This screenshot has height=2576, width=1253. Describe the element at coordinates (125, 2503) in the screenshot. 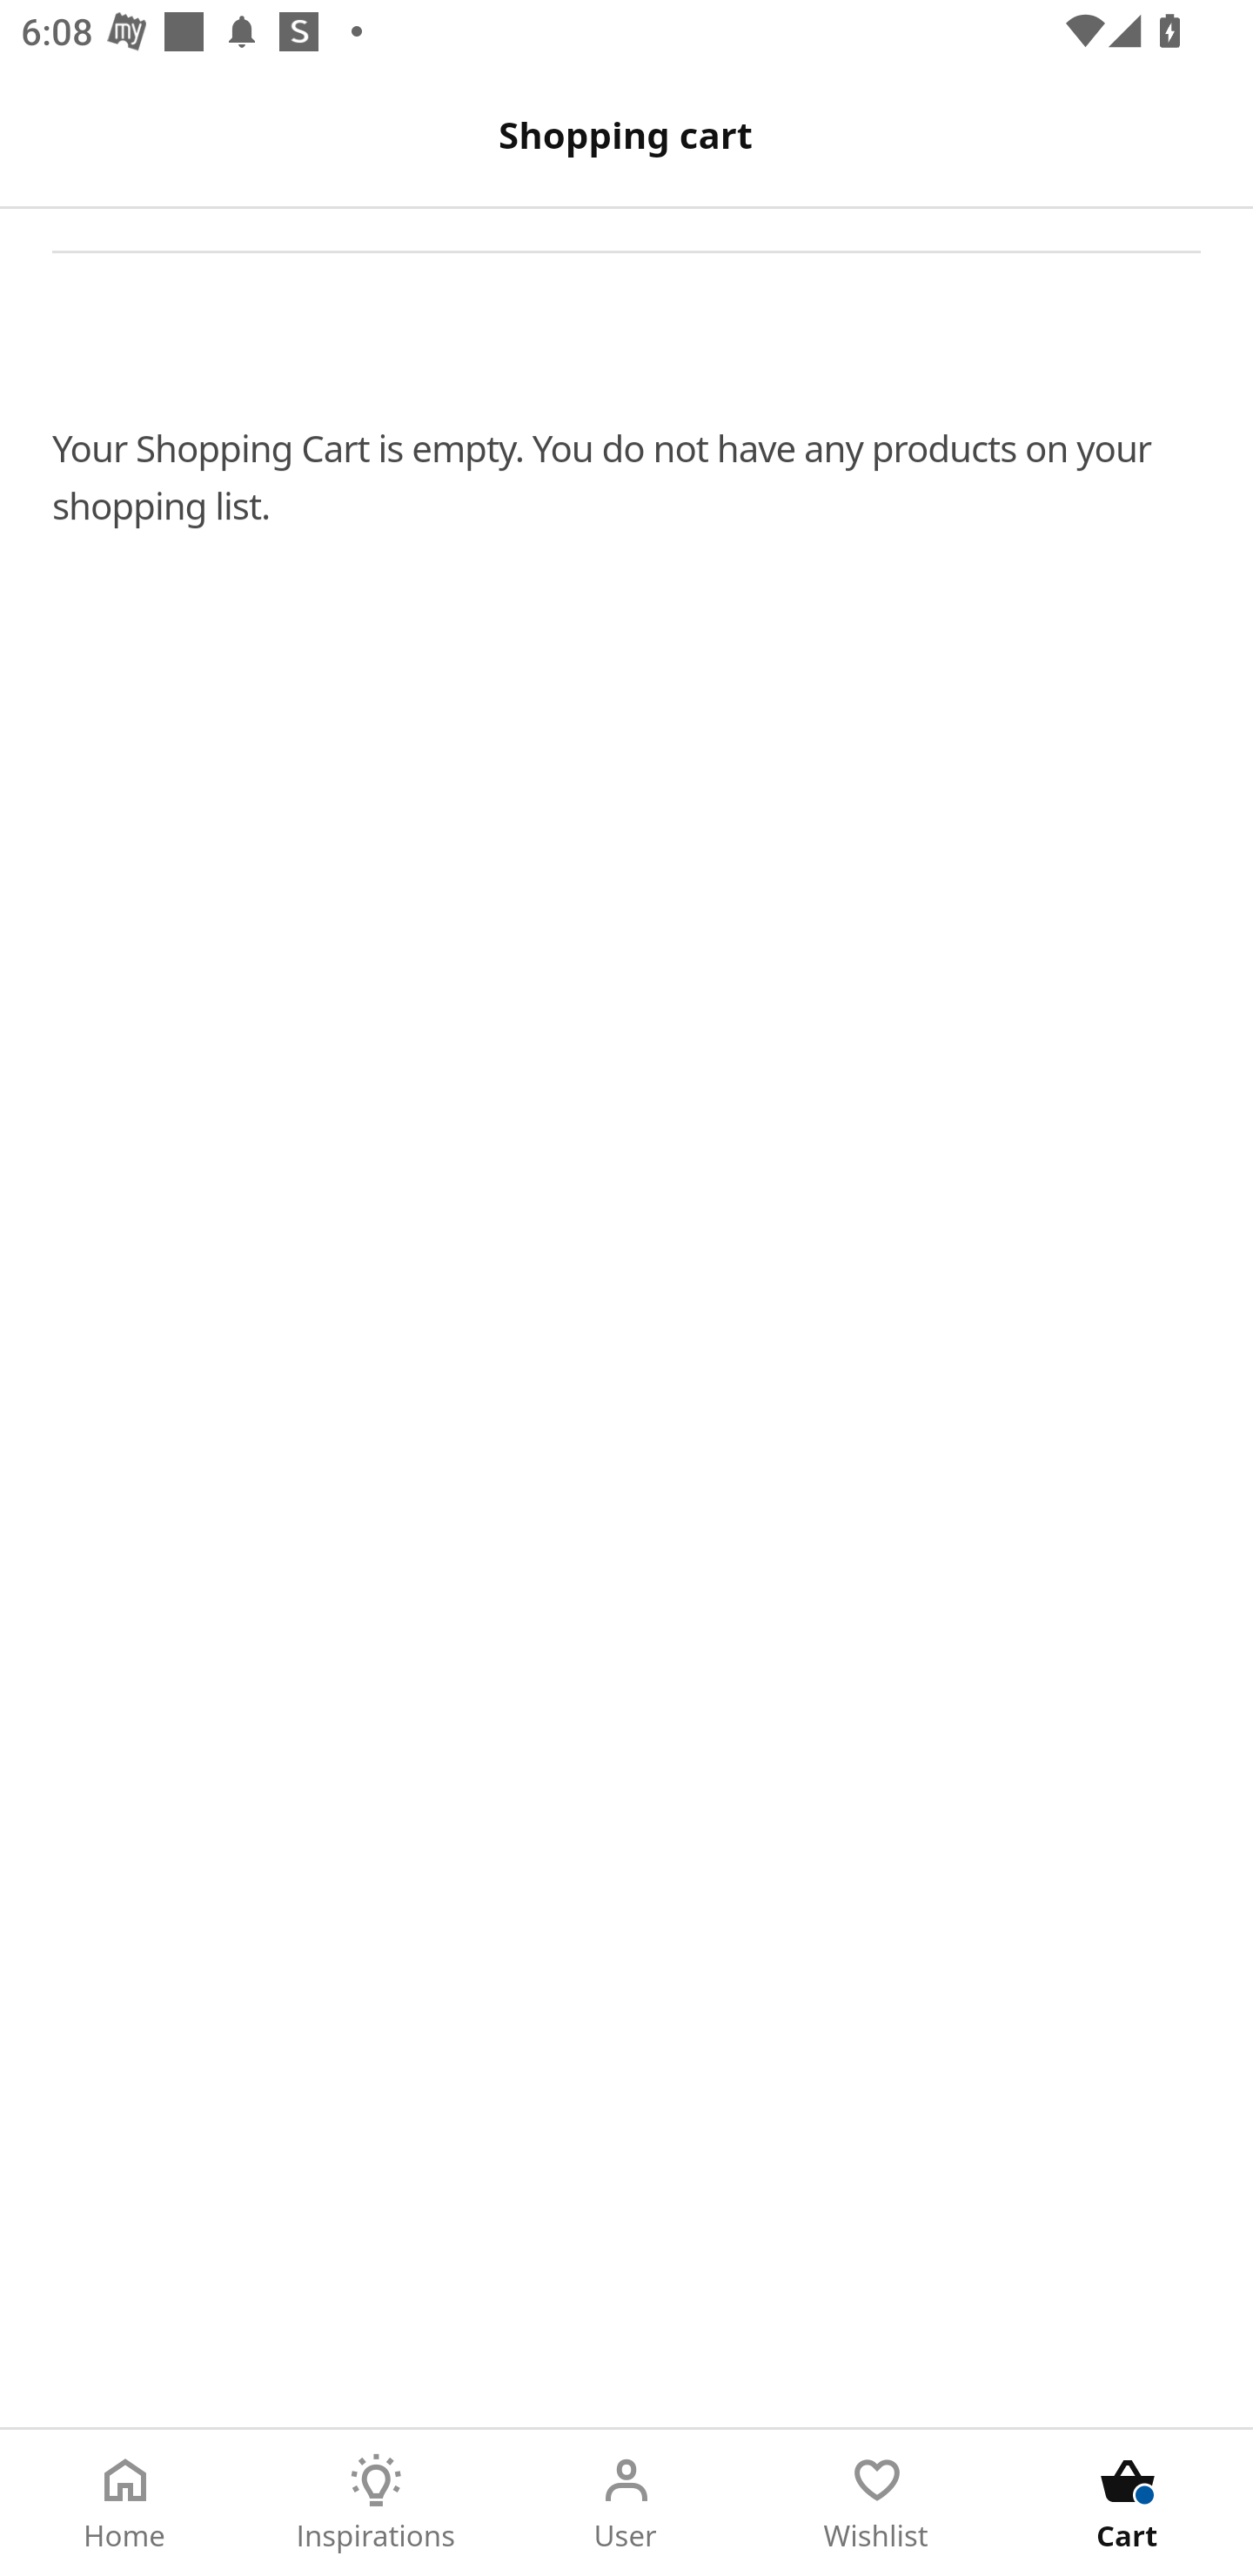

I see `Home
Tab 1 of 5` at that location.